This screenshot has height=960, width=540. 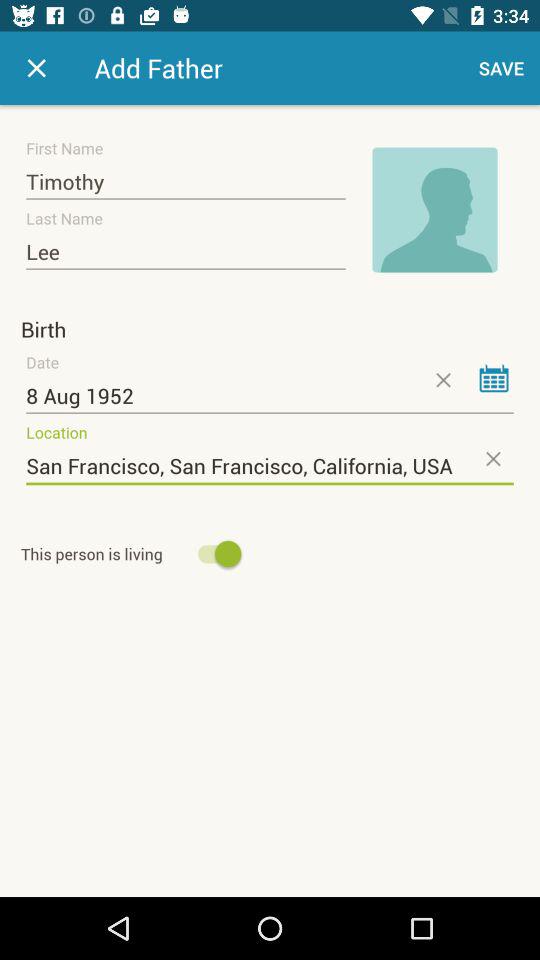 I want to click on go back, so click(x=36, y=68).